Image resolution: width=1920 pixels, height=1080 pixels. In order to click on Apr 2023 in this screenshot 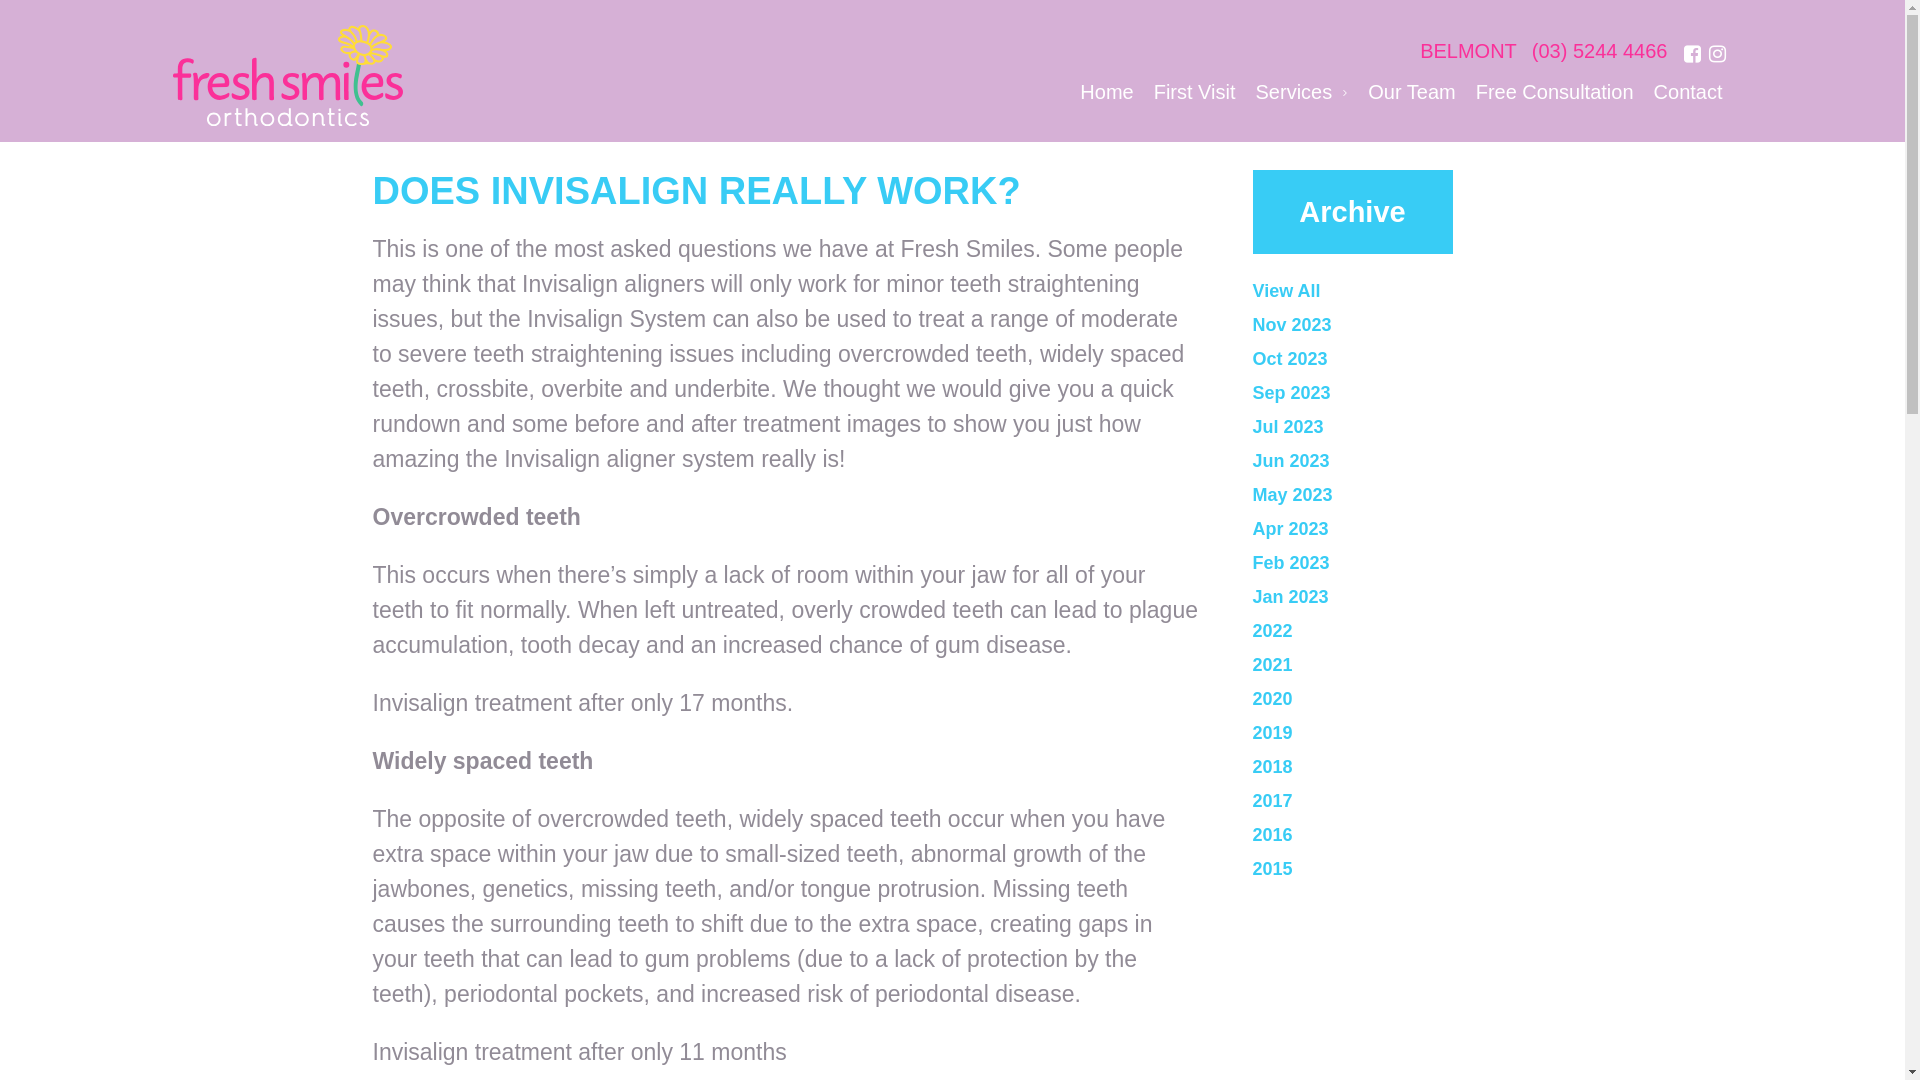, I will do `click(1392, 529)`.